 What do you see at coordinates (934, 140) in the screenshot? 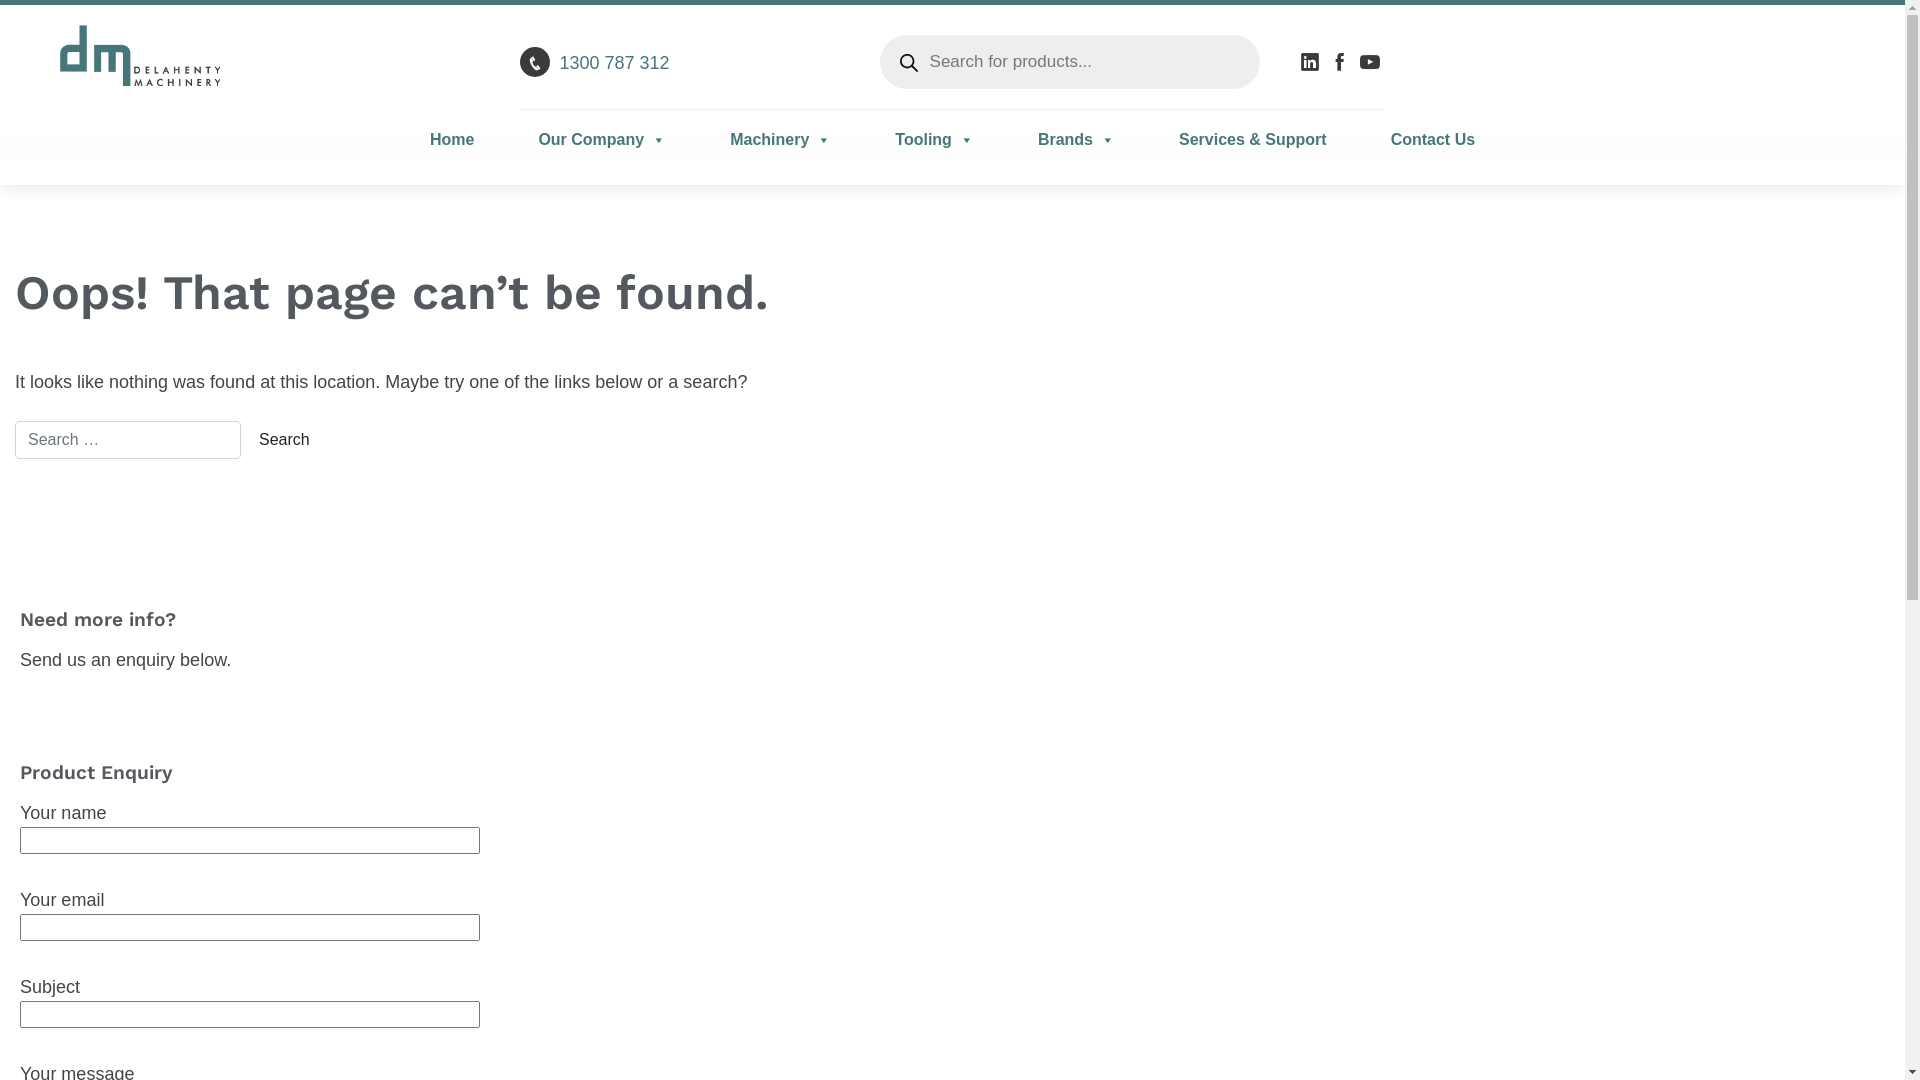
I see `Tooling` at bounding box center [934, 140].